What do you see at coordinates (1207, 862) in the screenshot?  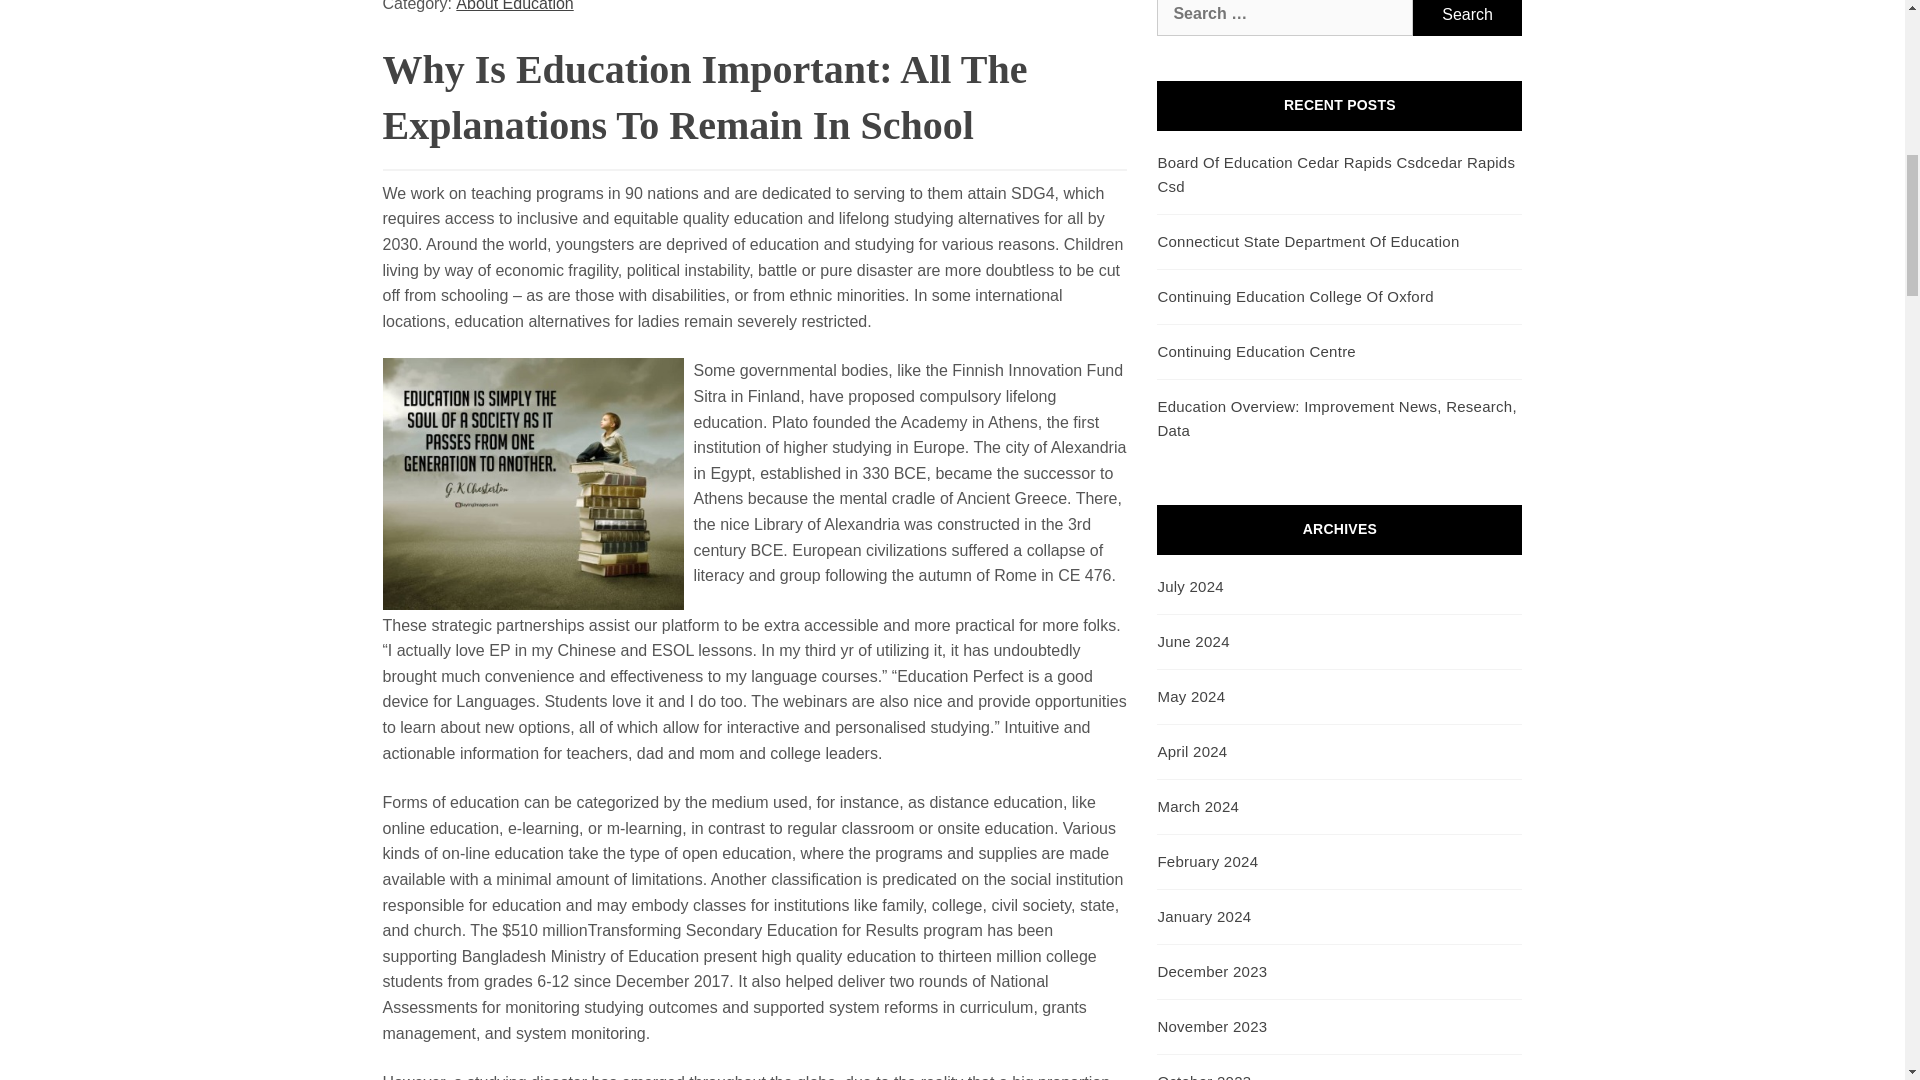 I see `February 2024` at bounding box center [1207, 862].